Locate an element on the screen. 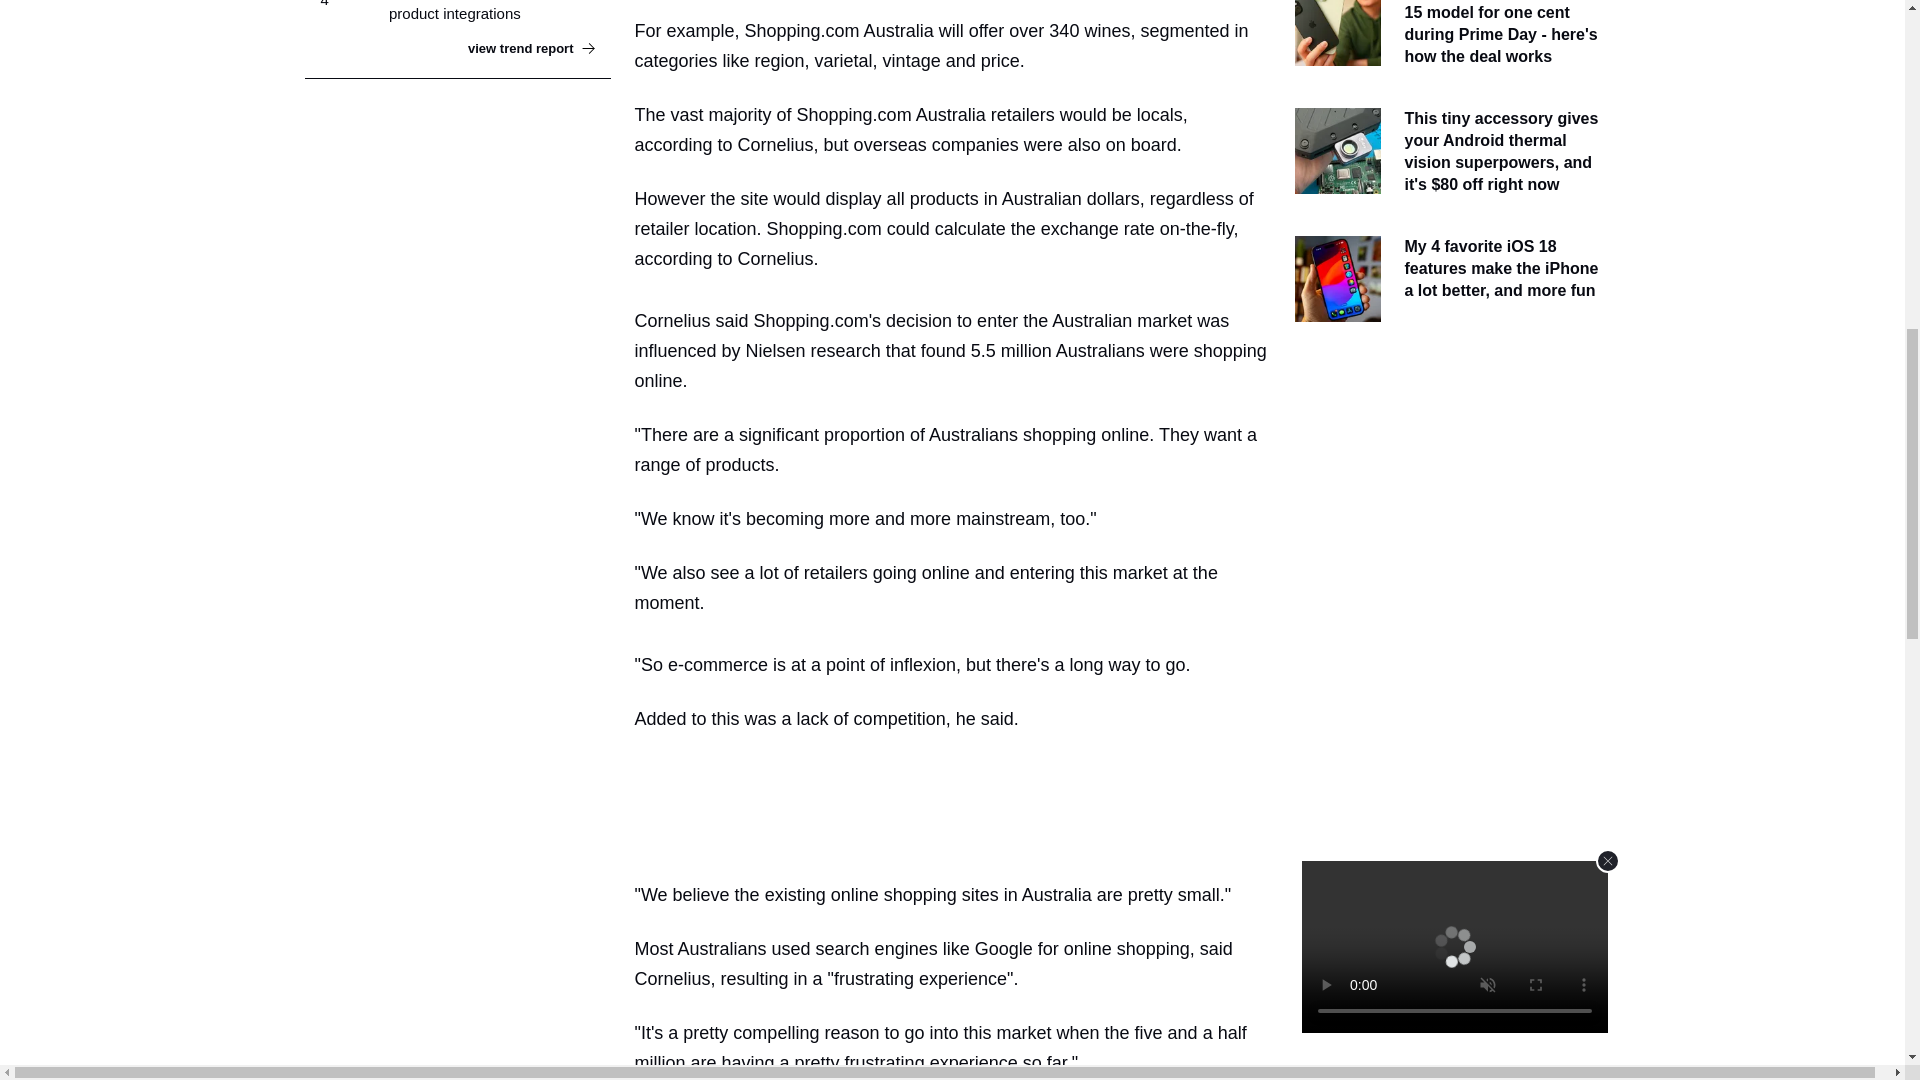 The width and height of the screenshot is (1920, 1080). 3rd party ad content is located at coordinates (960, 802).